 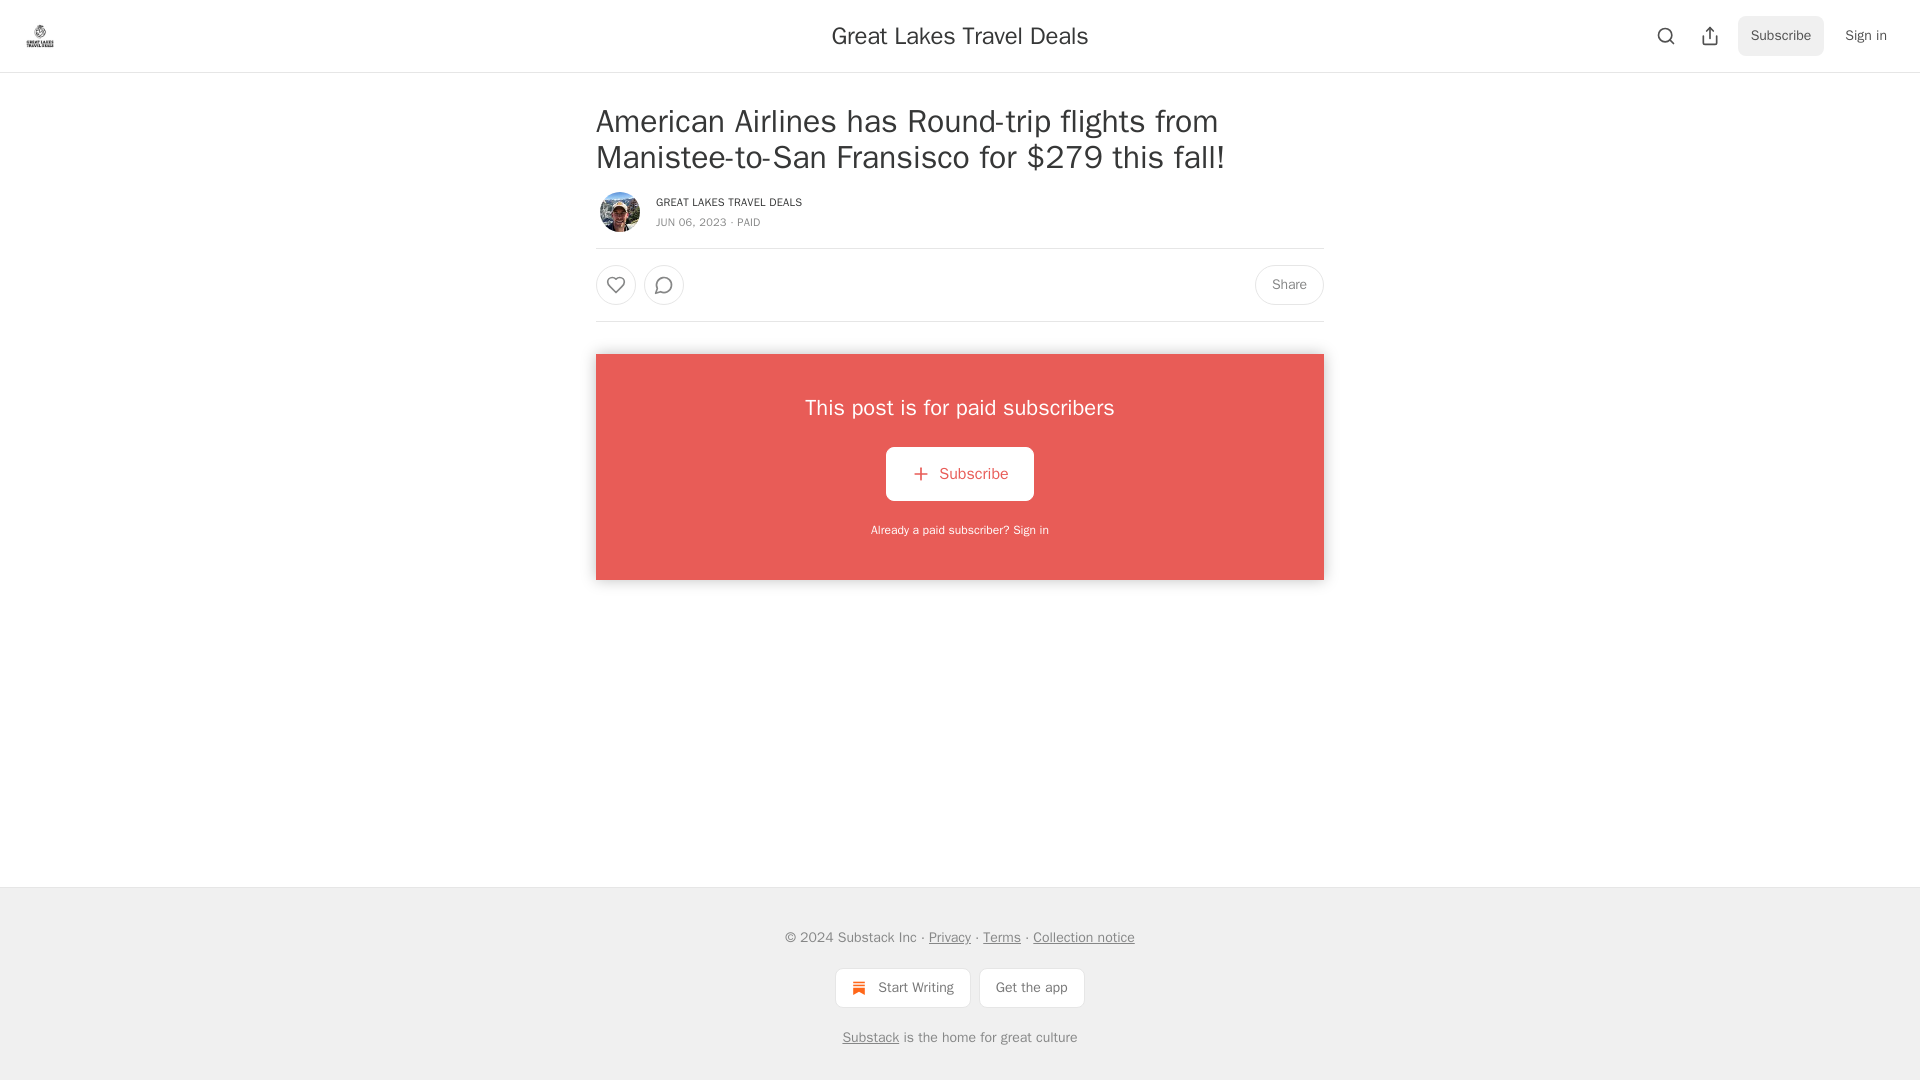 What do you see at coordinates (1002, 937) in the screenshot?
I see `Terms` at bounding box center [1002, 937].